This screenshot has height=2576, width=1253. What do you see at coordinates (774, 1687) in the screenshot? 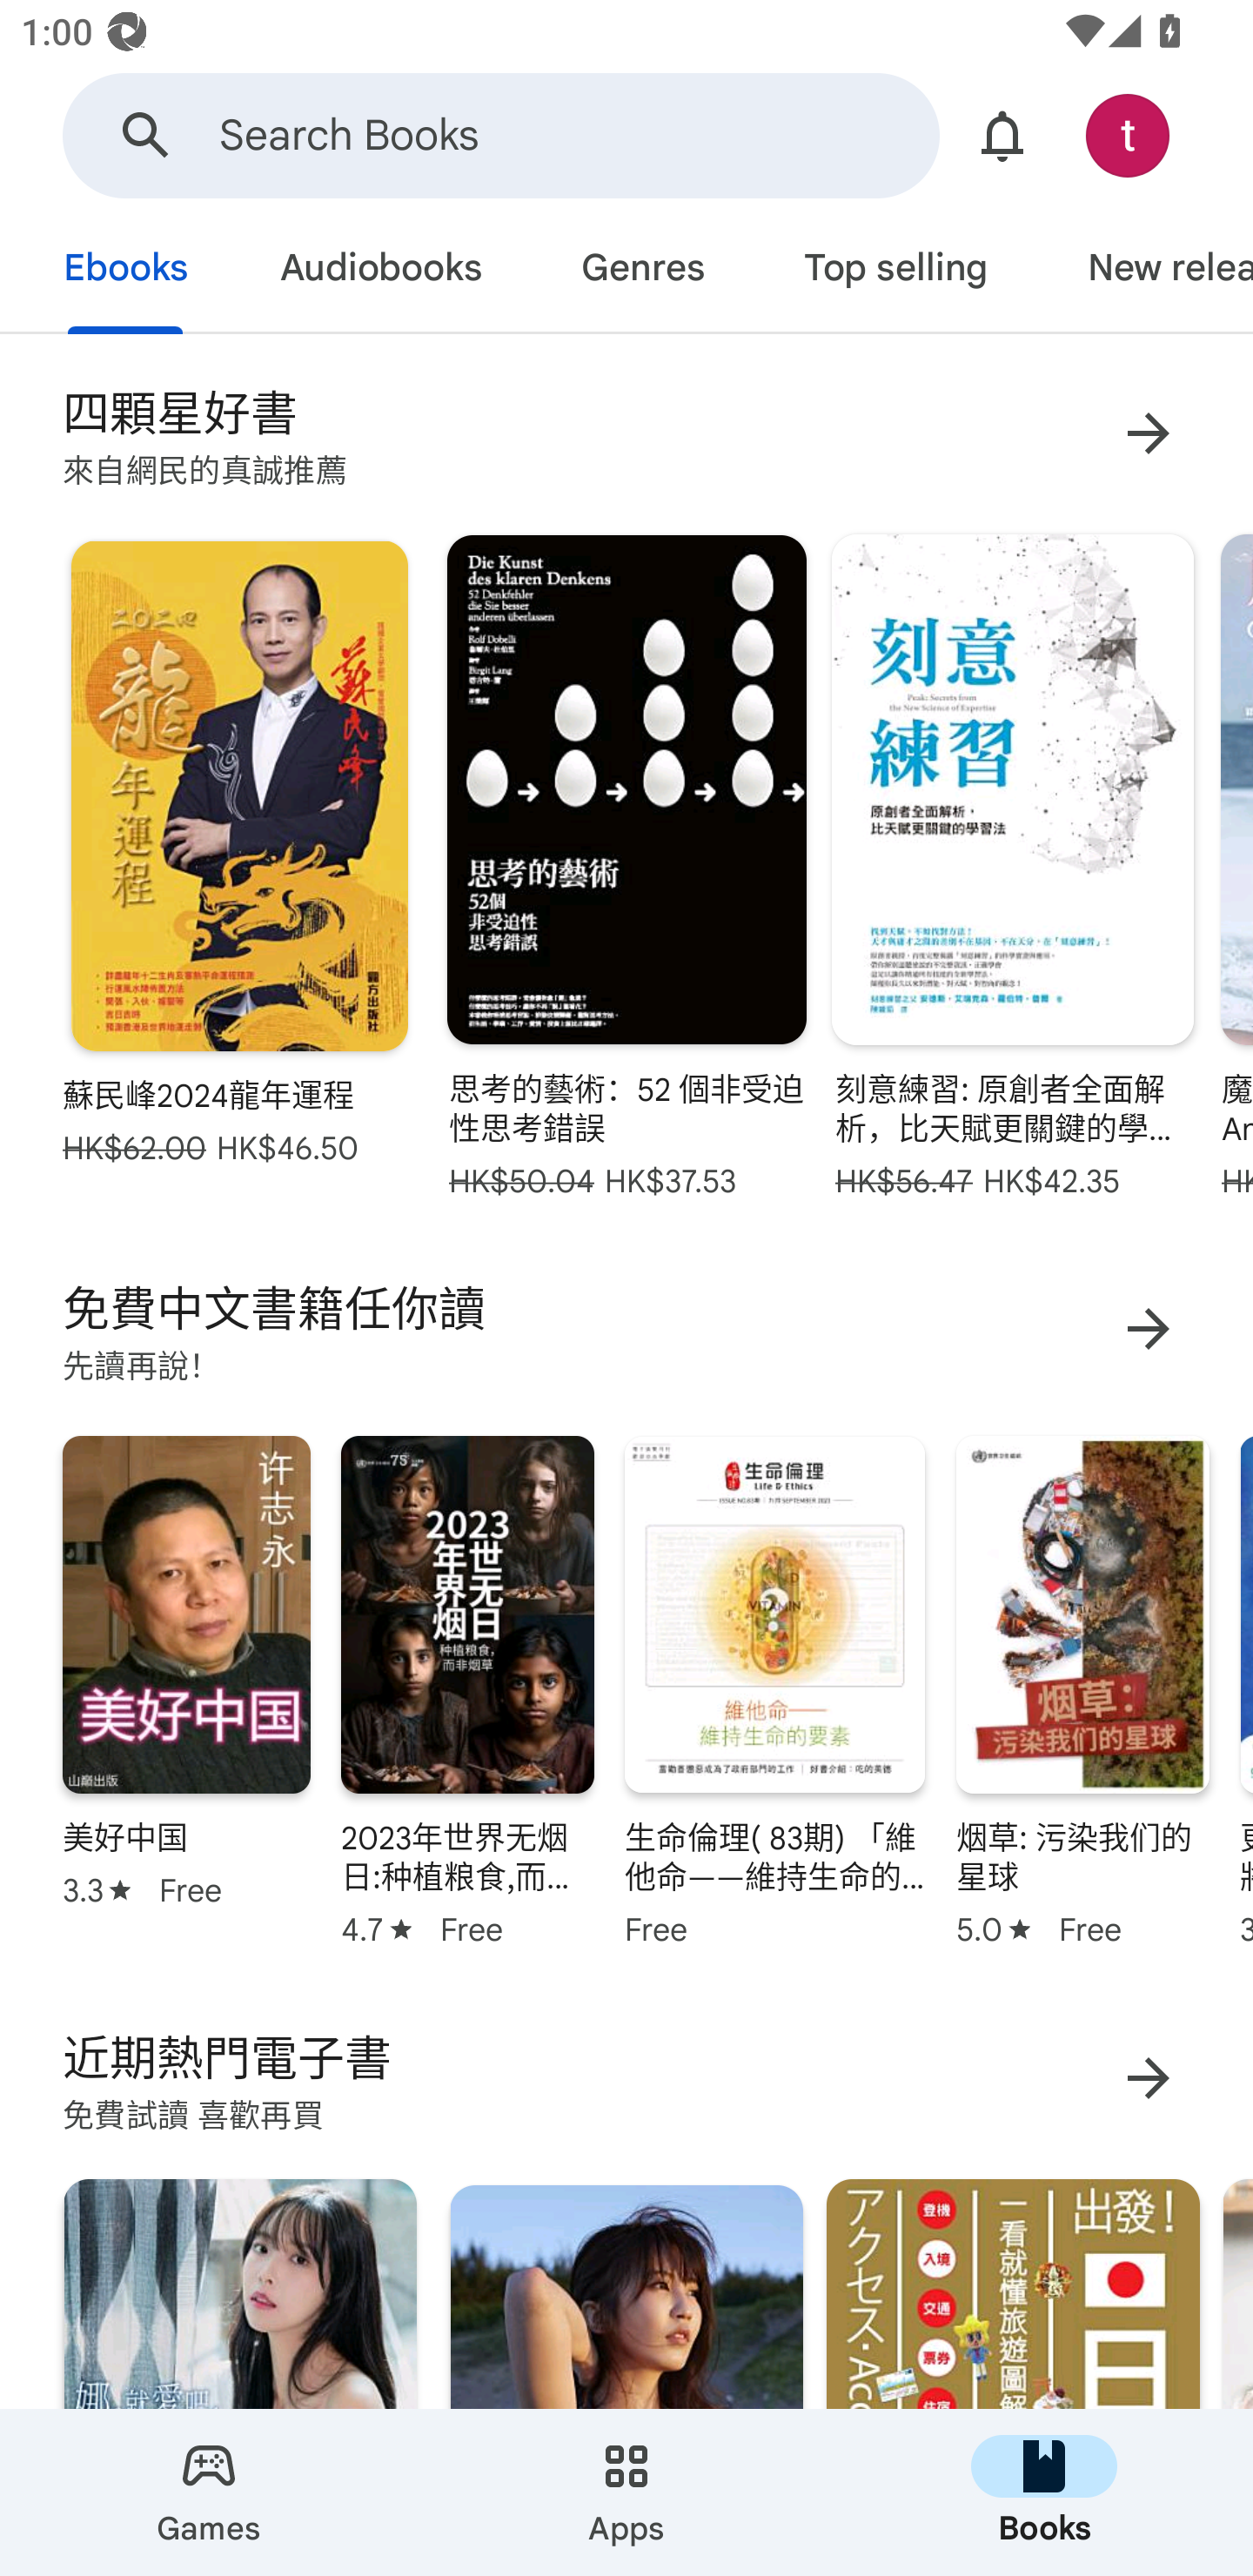
I see `生命倫理( 83期) 「維他命——維持生命的要素」
Free
` at bounding box center [774, 1687].